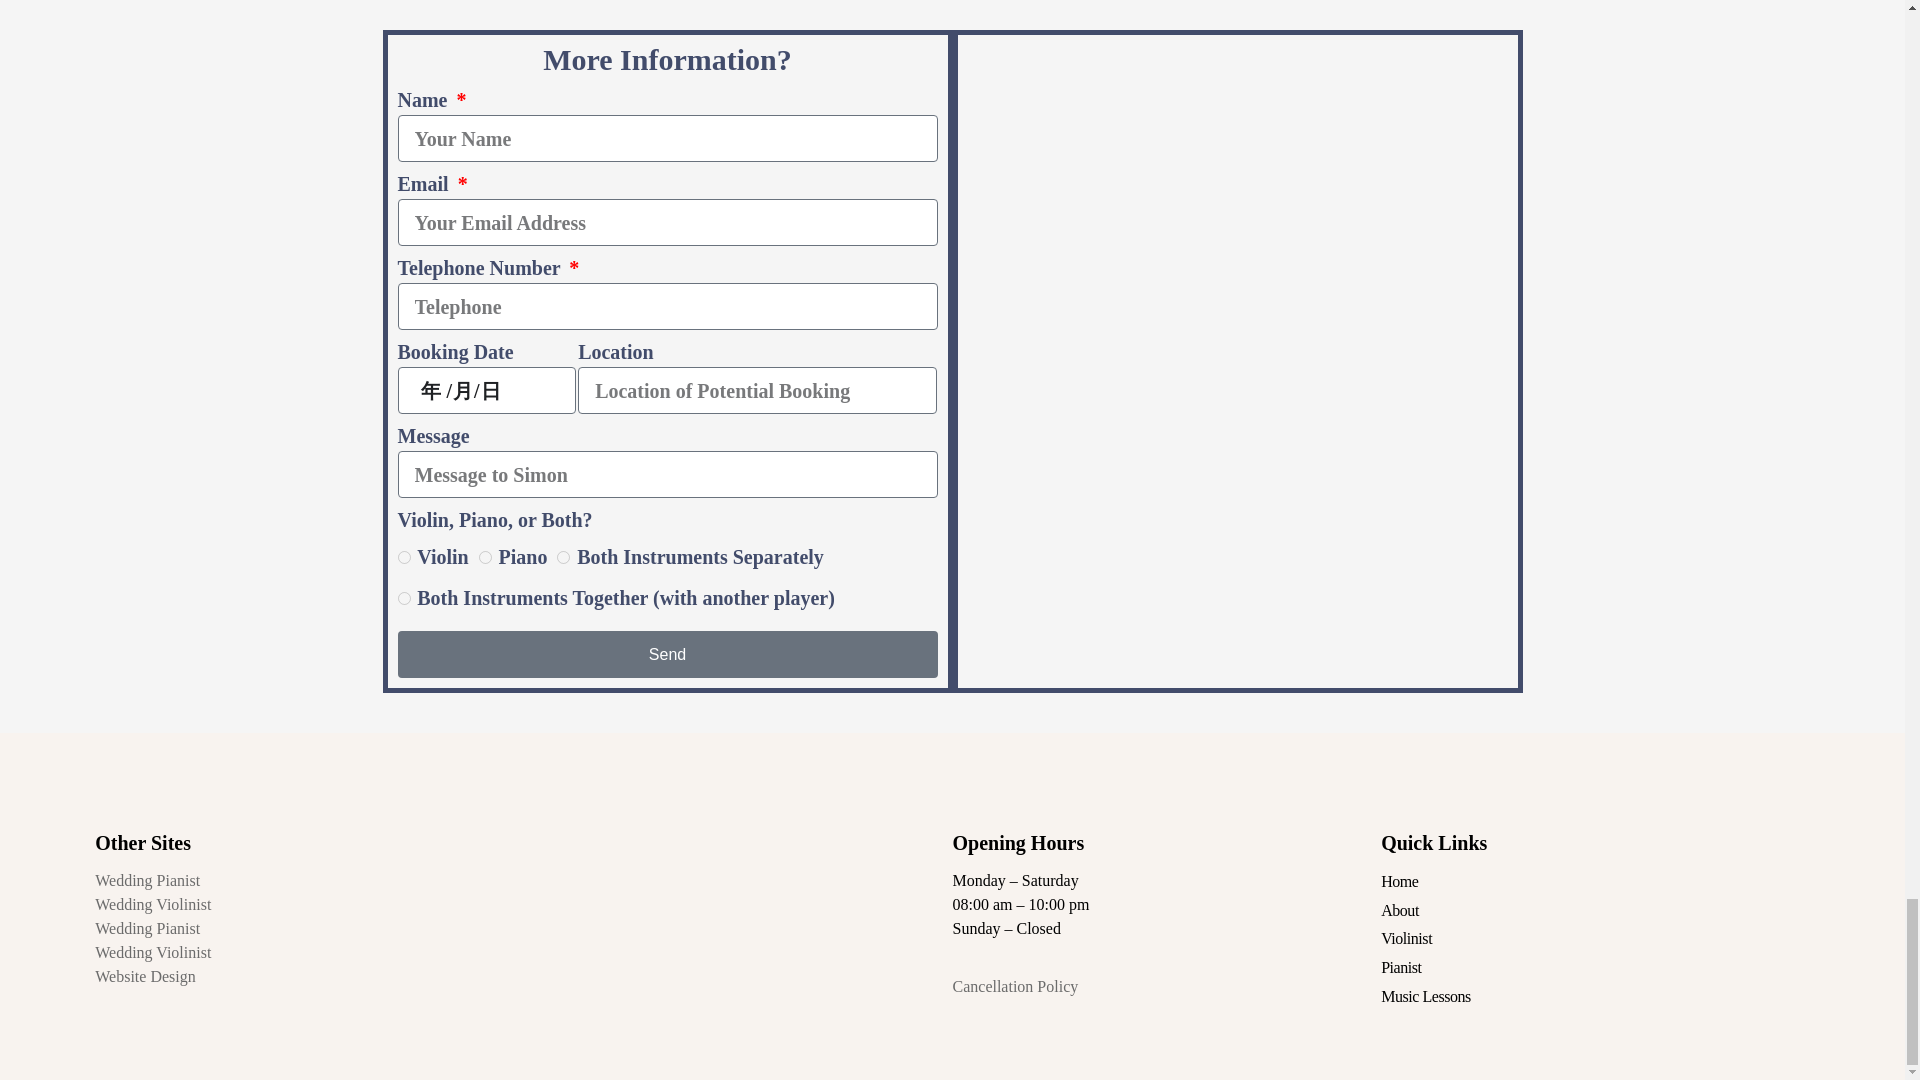  What do you see at coordinates (404, 556) in the screenshot?
I see `Violin` at bounding box center [404, 556].